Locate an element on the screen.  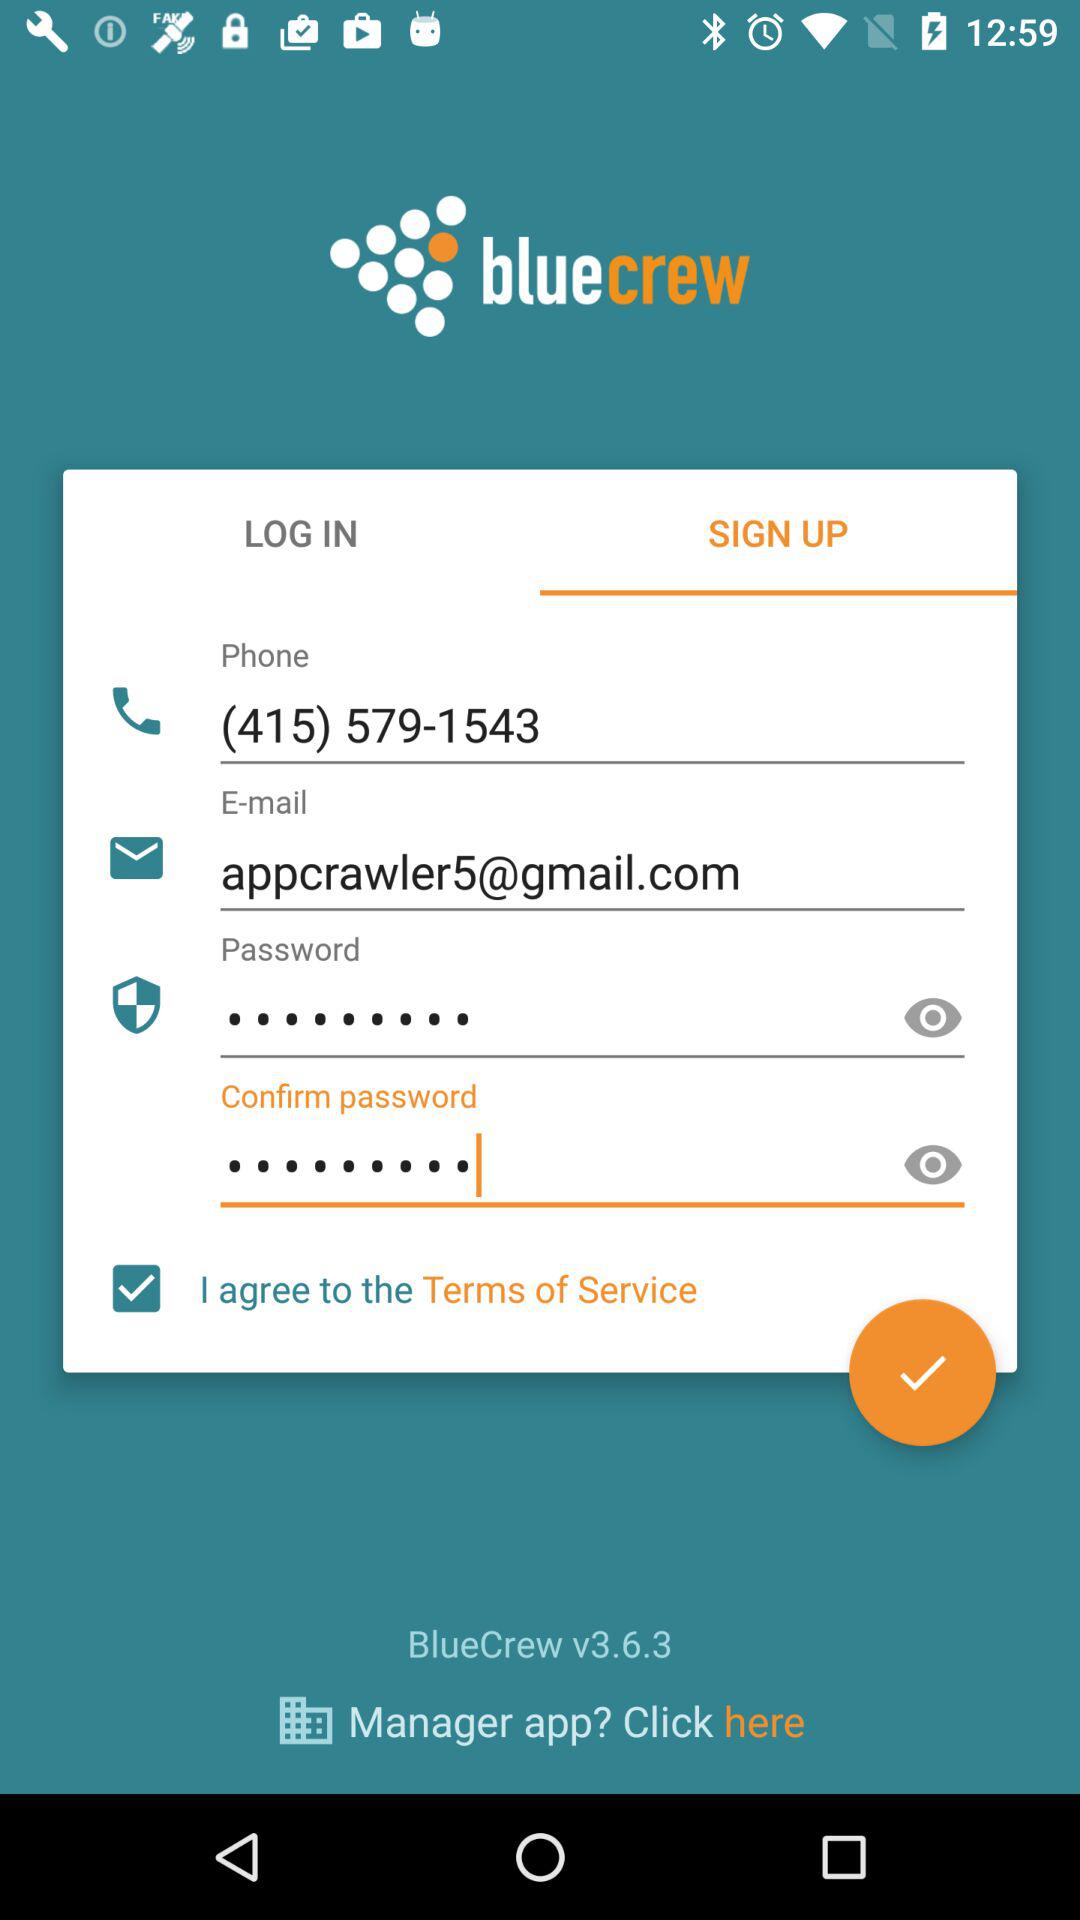
launch icon next to i agree to is located at coordinates (922, 1372).